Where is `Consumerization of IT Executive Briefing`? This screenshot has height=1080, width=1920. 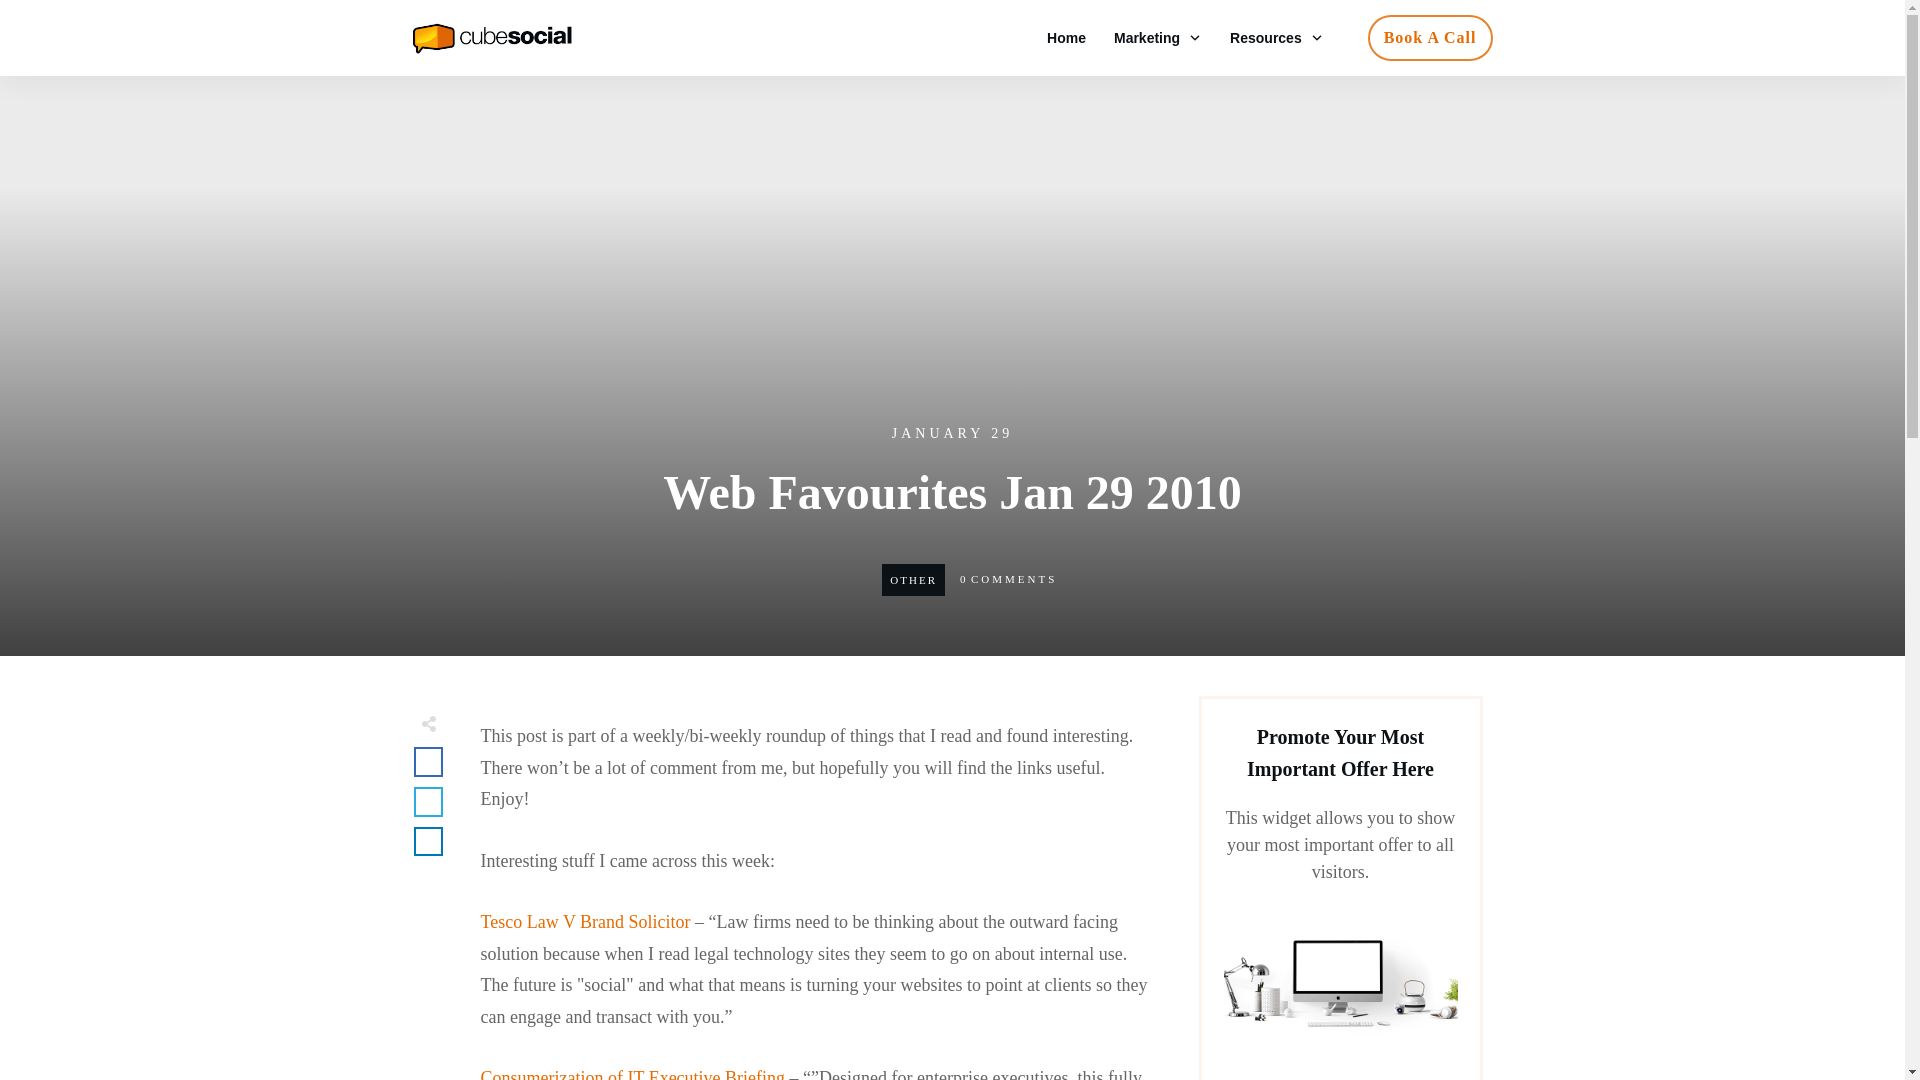
Consumerization of IT Executive Briefing is located at coordinates (632, 1074).